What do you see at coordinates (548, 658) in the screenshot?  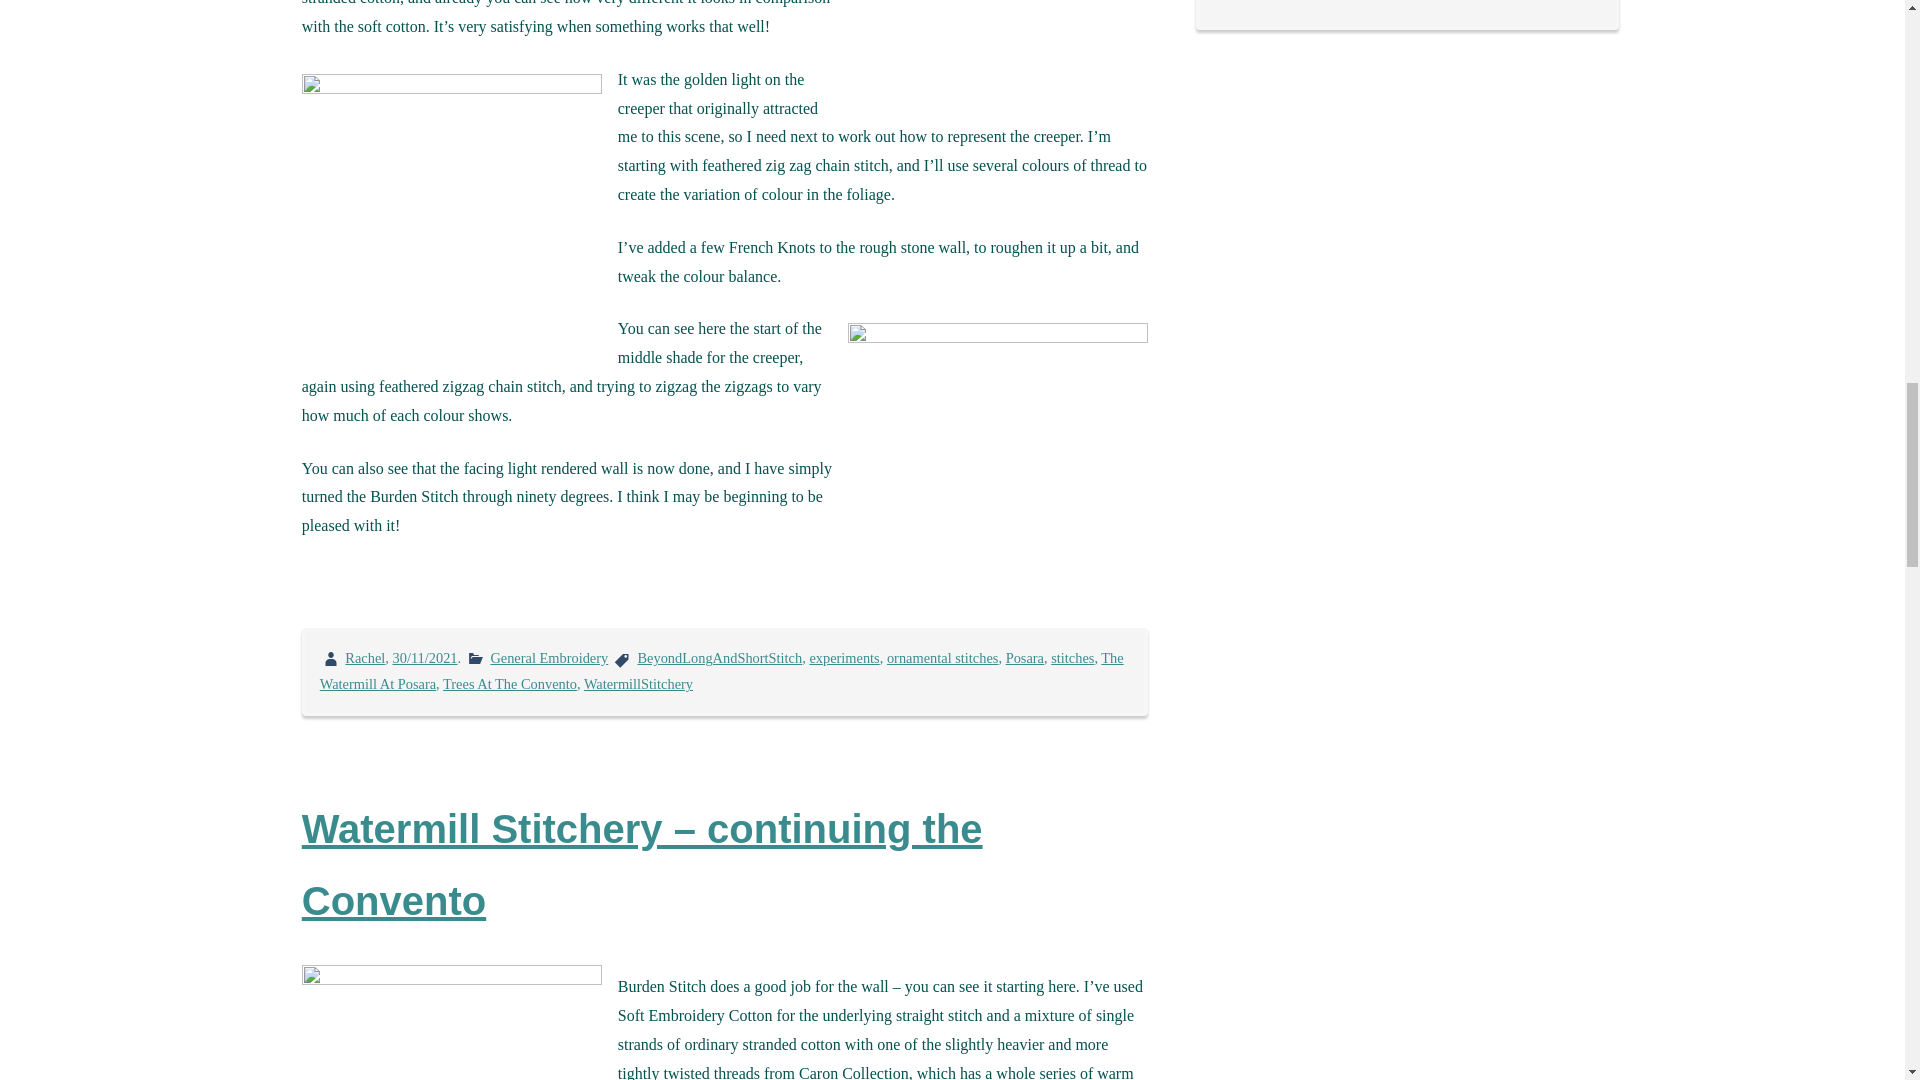 I see `General Embroidery` at bounding box center [548, 658].